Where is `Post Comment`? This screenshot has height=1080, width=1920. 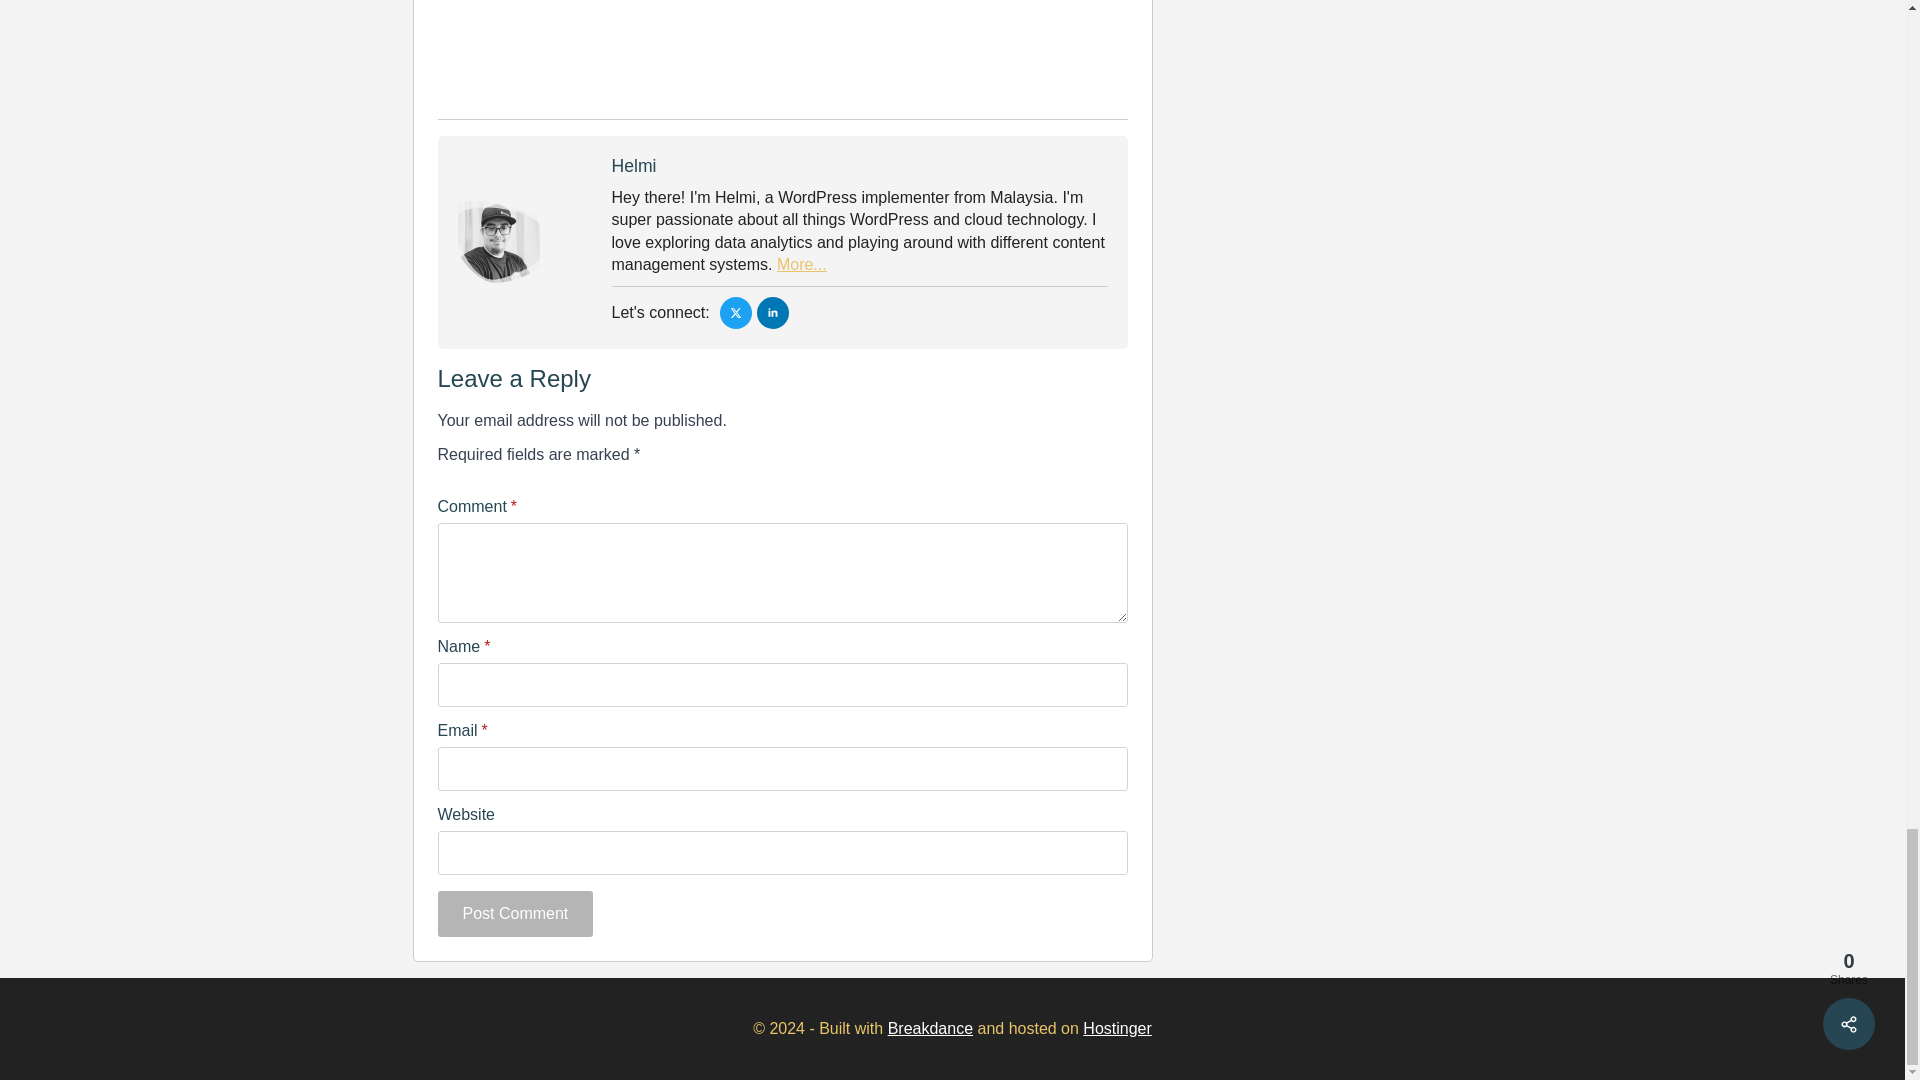 Post Comment is located at coordinates (515, 914).